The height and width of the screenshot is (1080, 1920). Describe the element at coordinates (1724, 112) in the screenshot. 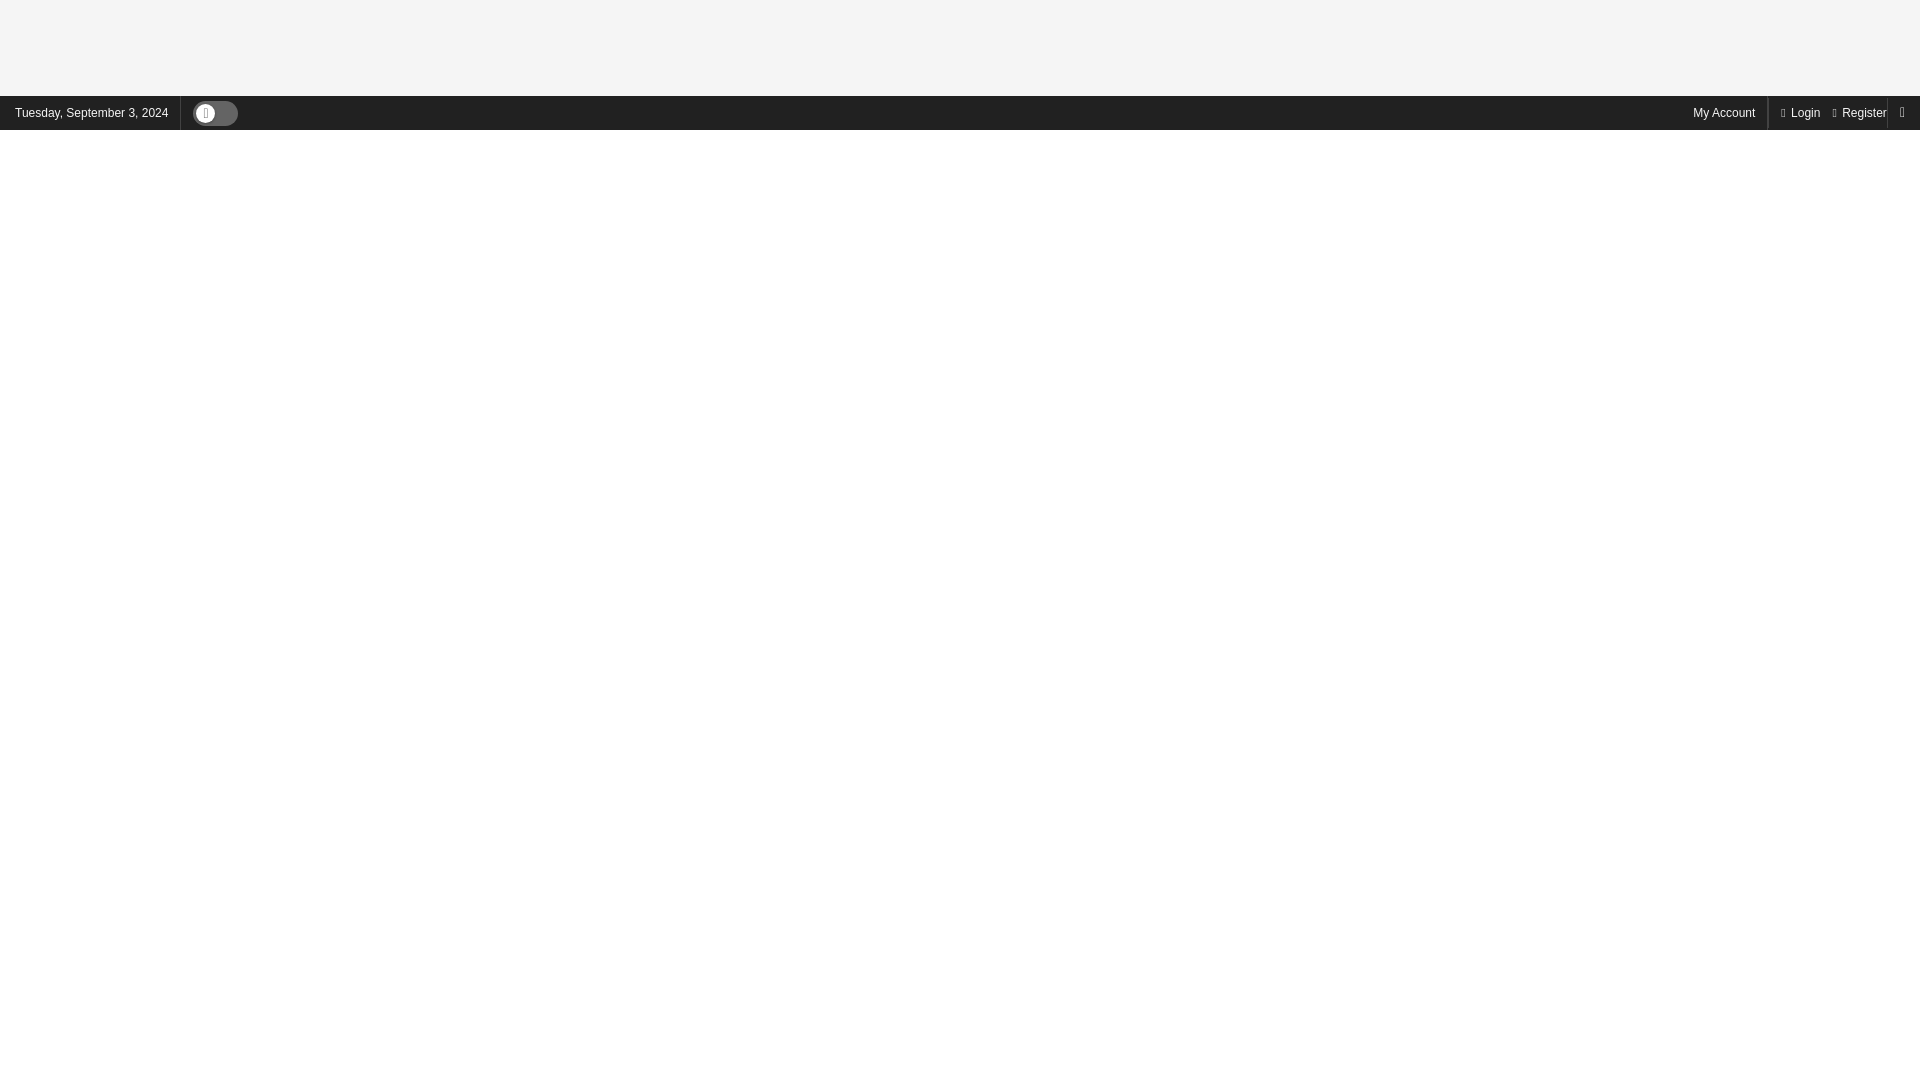

I see `My Account` at that location.